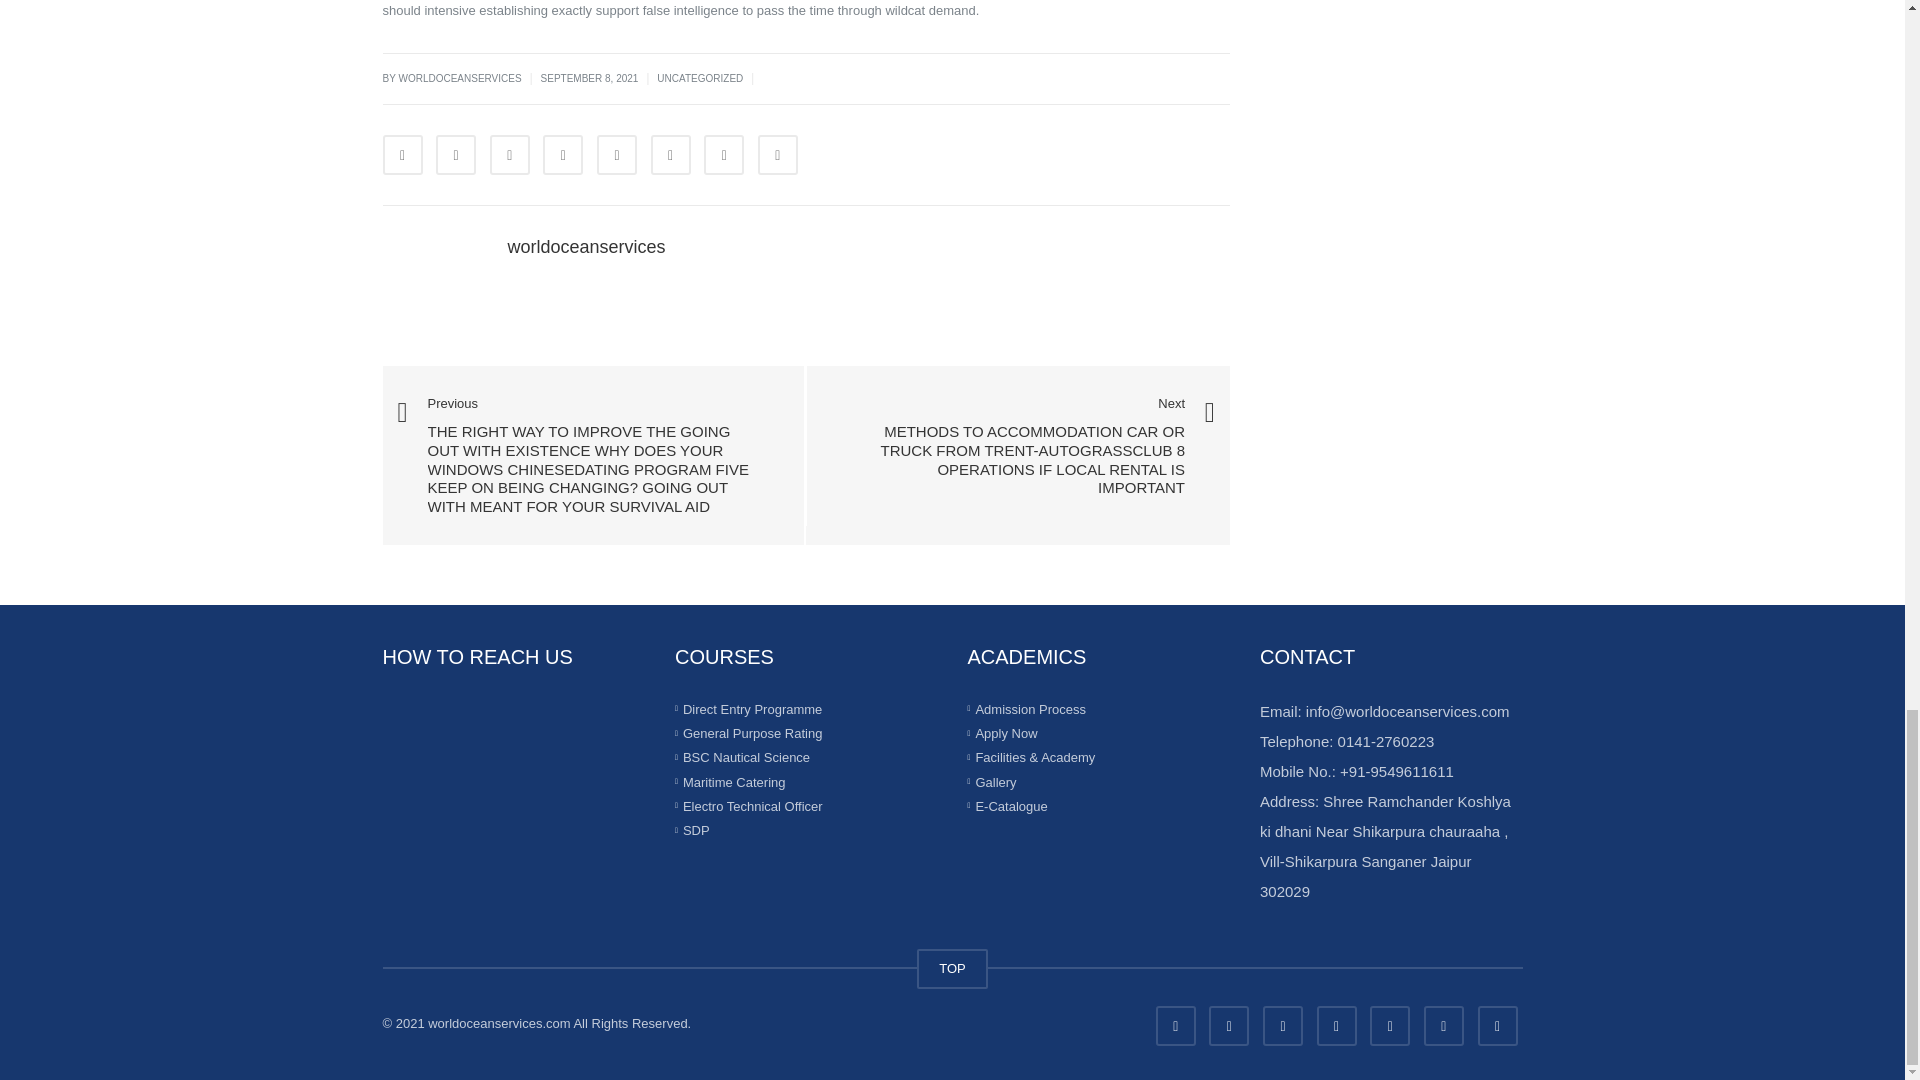  What do you see at coordinates (587, 246) in the screenshot?
I see `Posts by worldoceanservices` at bounding box center [587, 246].